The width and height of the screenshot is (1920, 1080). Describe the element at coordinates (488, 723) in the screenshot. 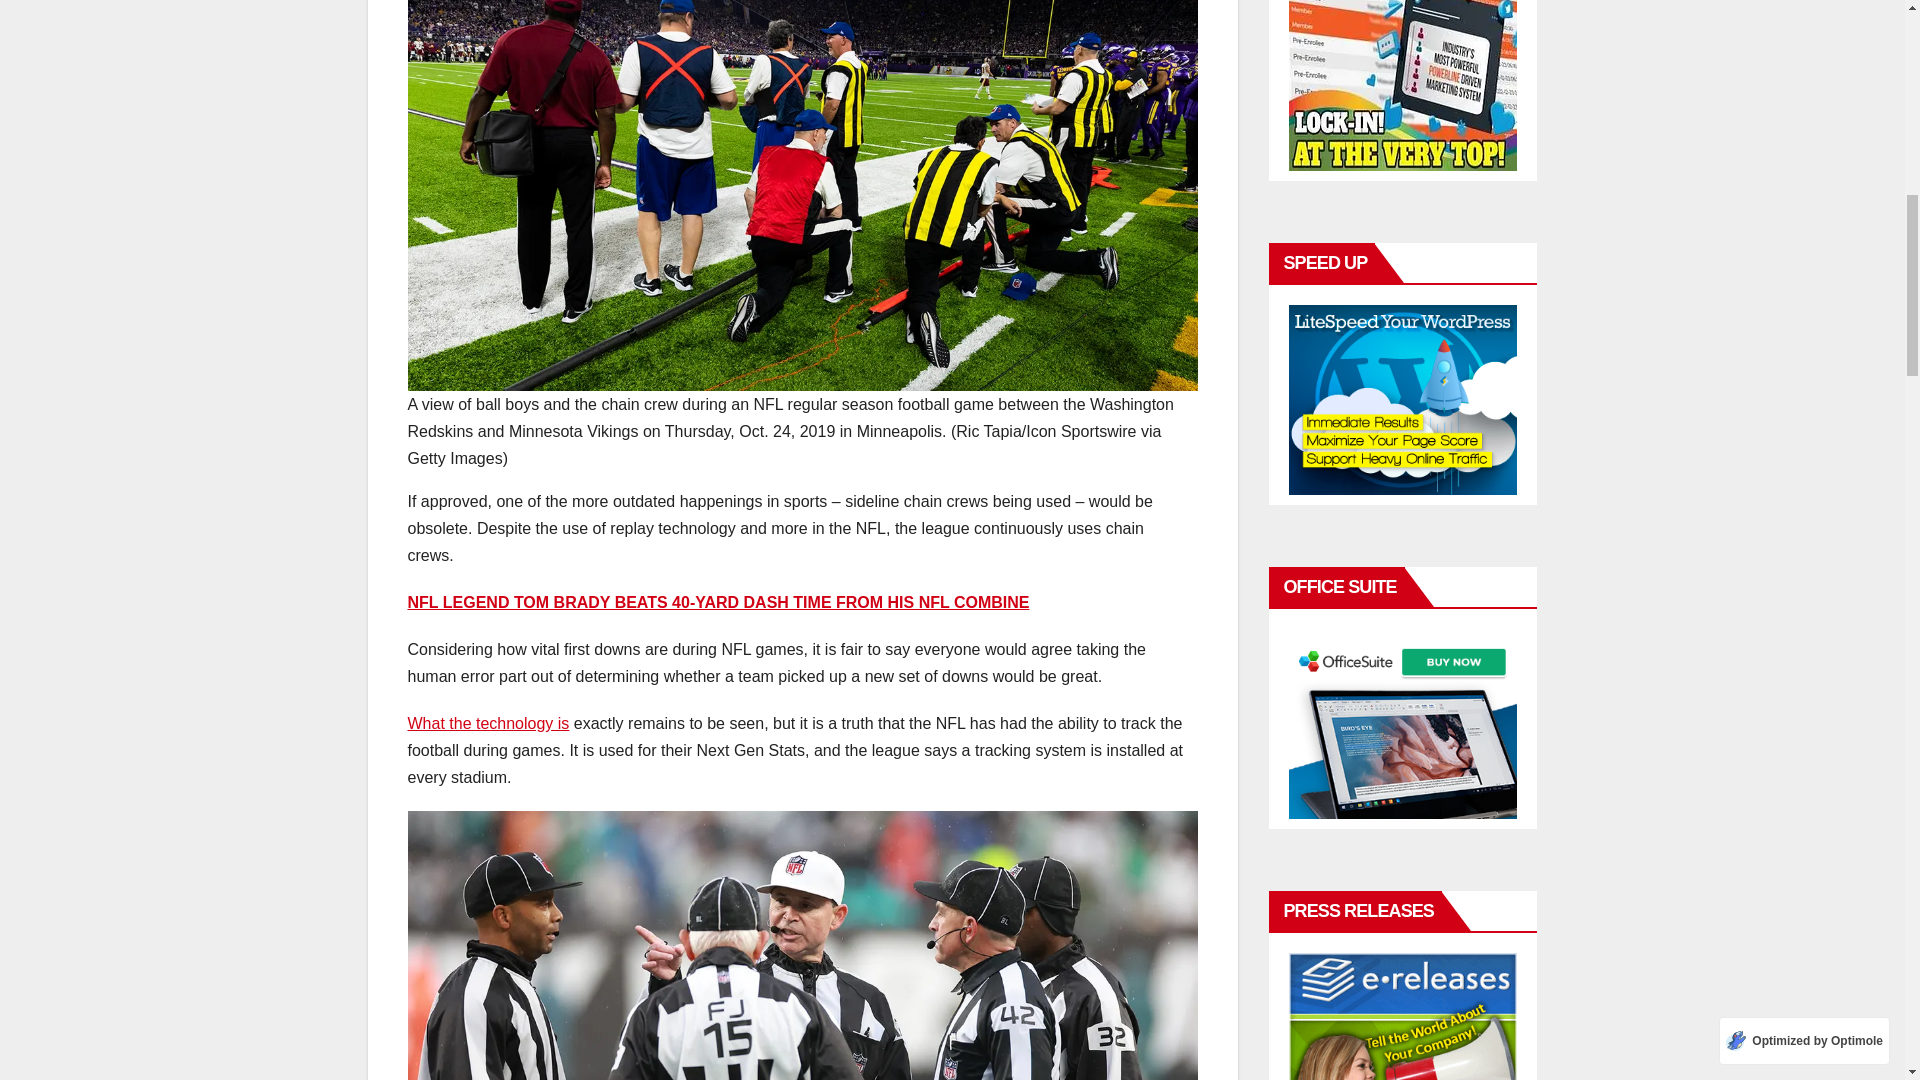

I see `What the technology is` at that location.